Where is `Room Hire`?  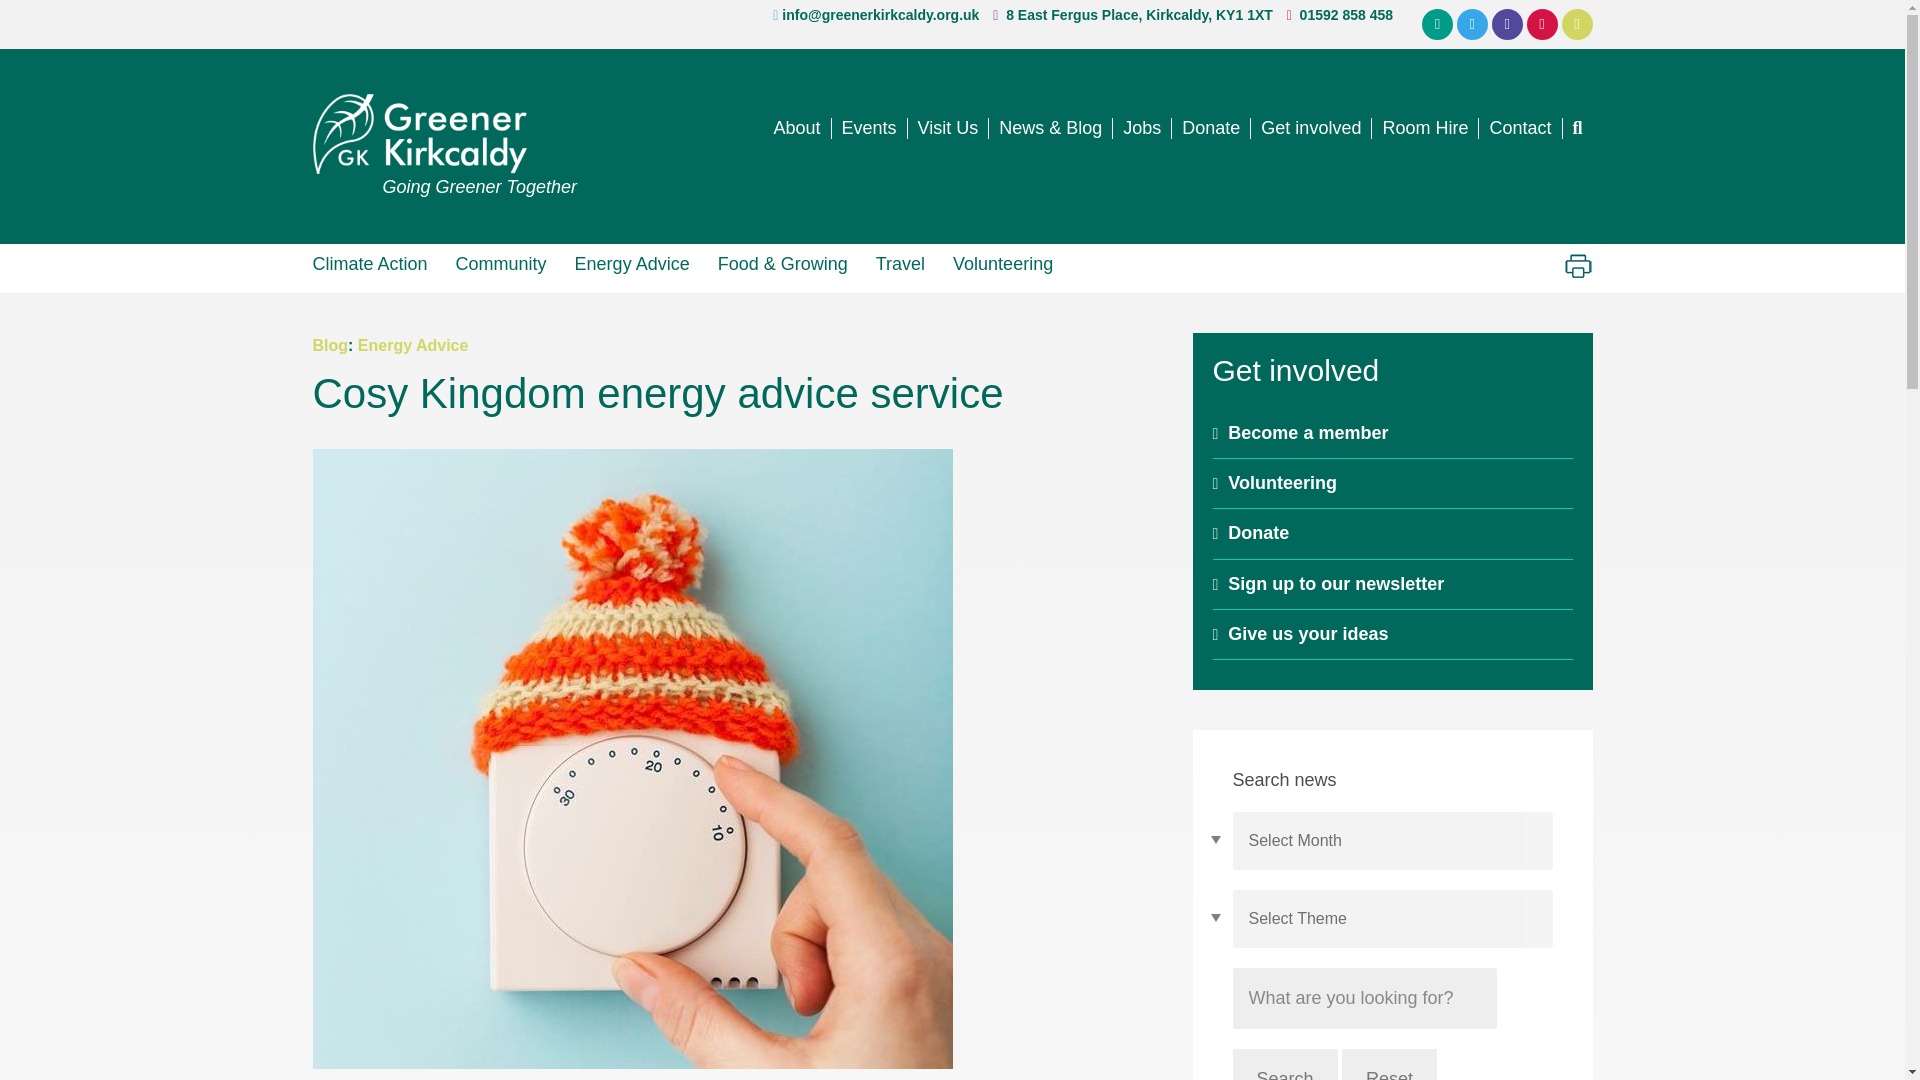
Room Hire is located at coordinates (1425, 128).